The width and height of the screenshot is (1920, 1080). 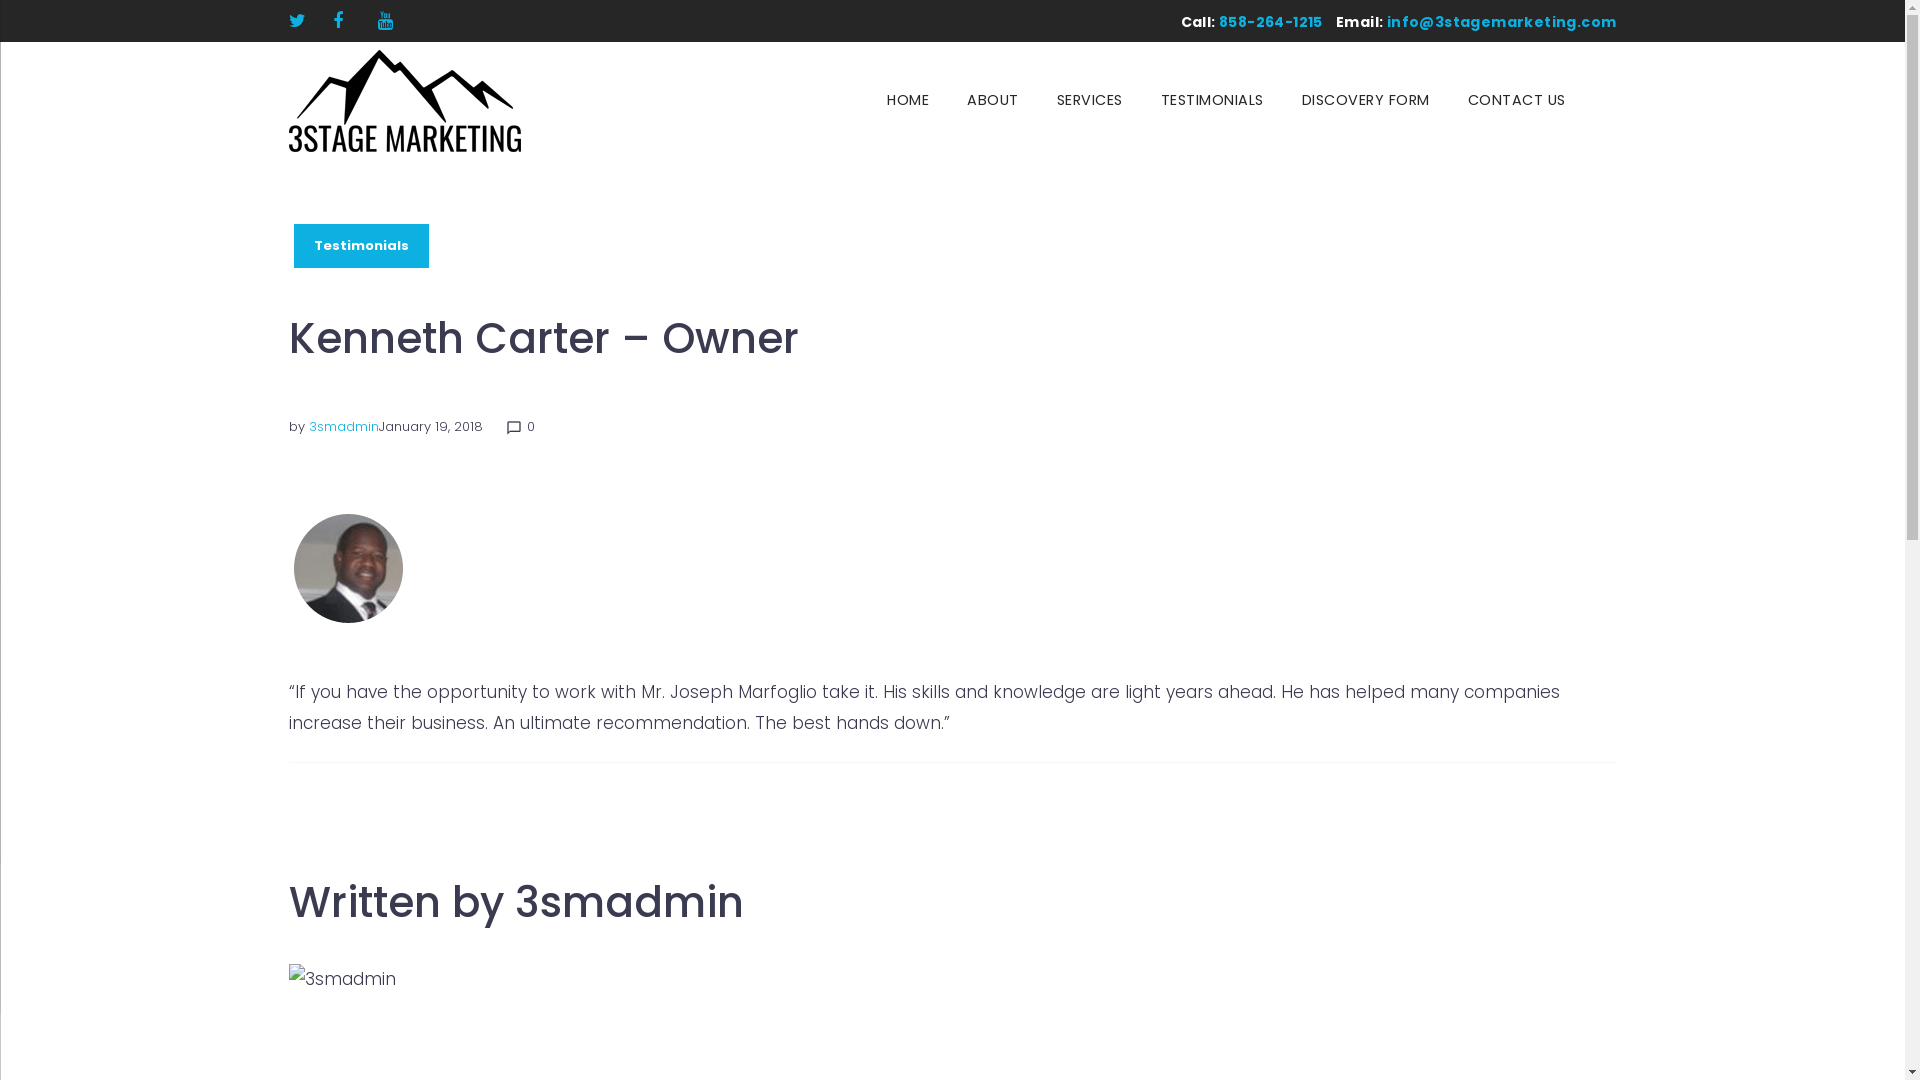 What do you see at coordinates (430, 426) in the screenshot?
I see `January 19, 2018` at bounding box center [430, 426].